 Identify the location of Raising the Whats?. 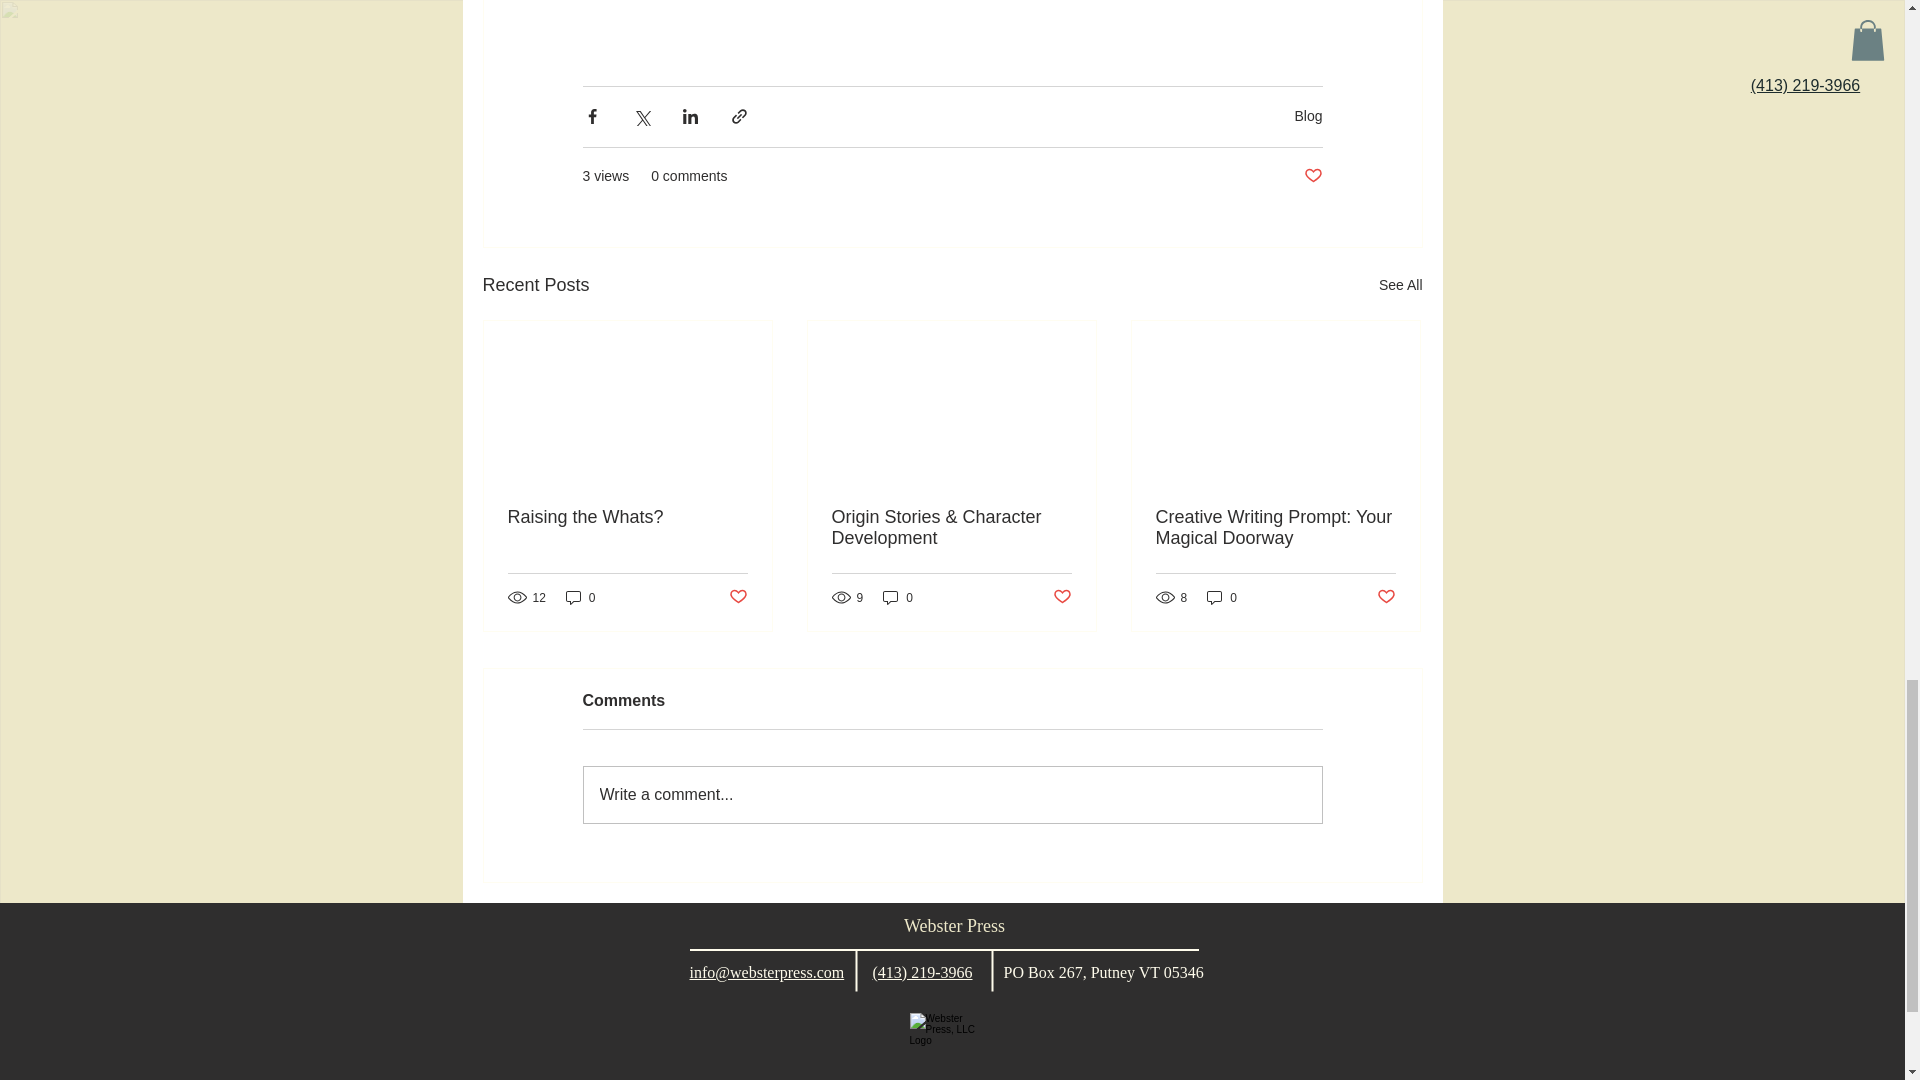
(628, 517).